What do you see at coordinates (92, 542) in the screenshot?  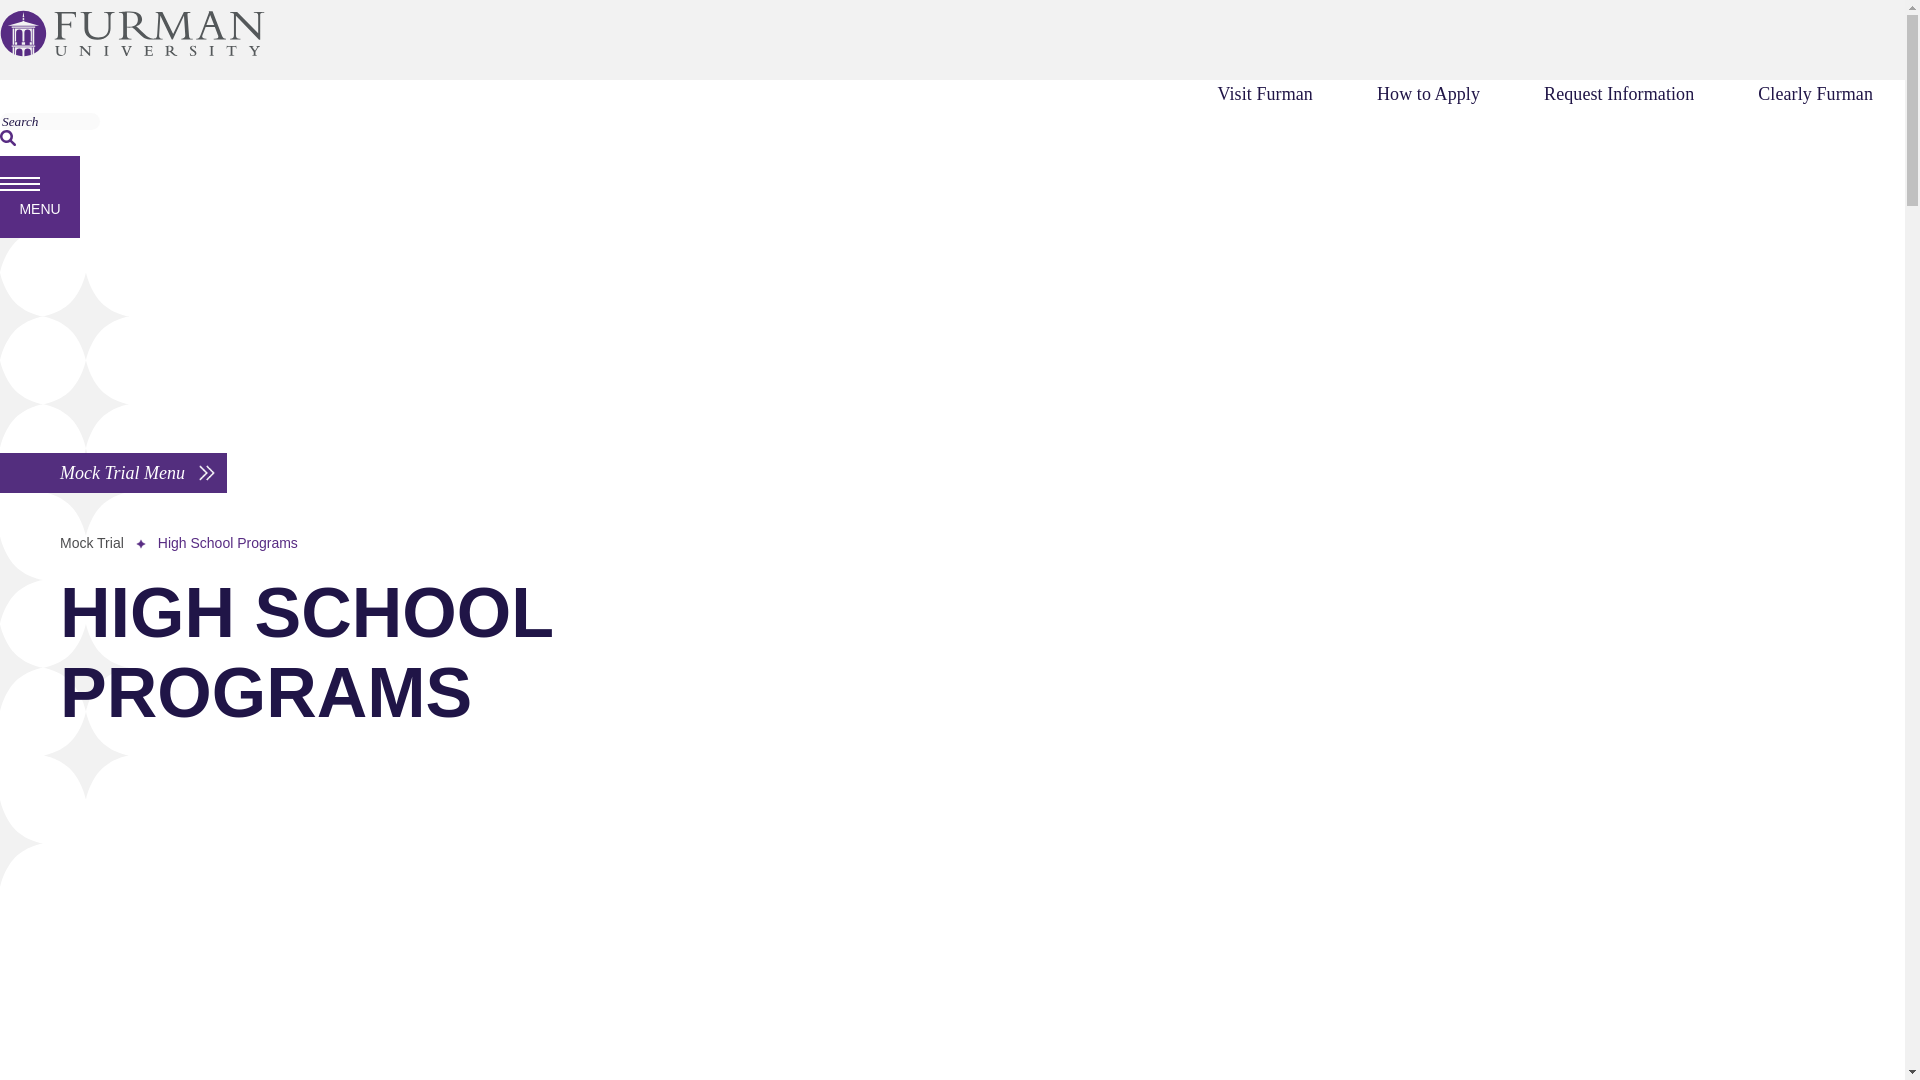 I see `Mock Trial` at bounding box center [92, 542].